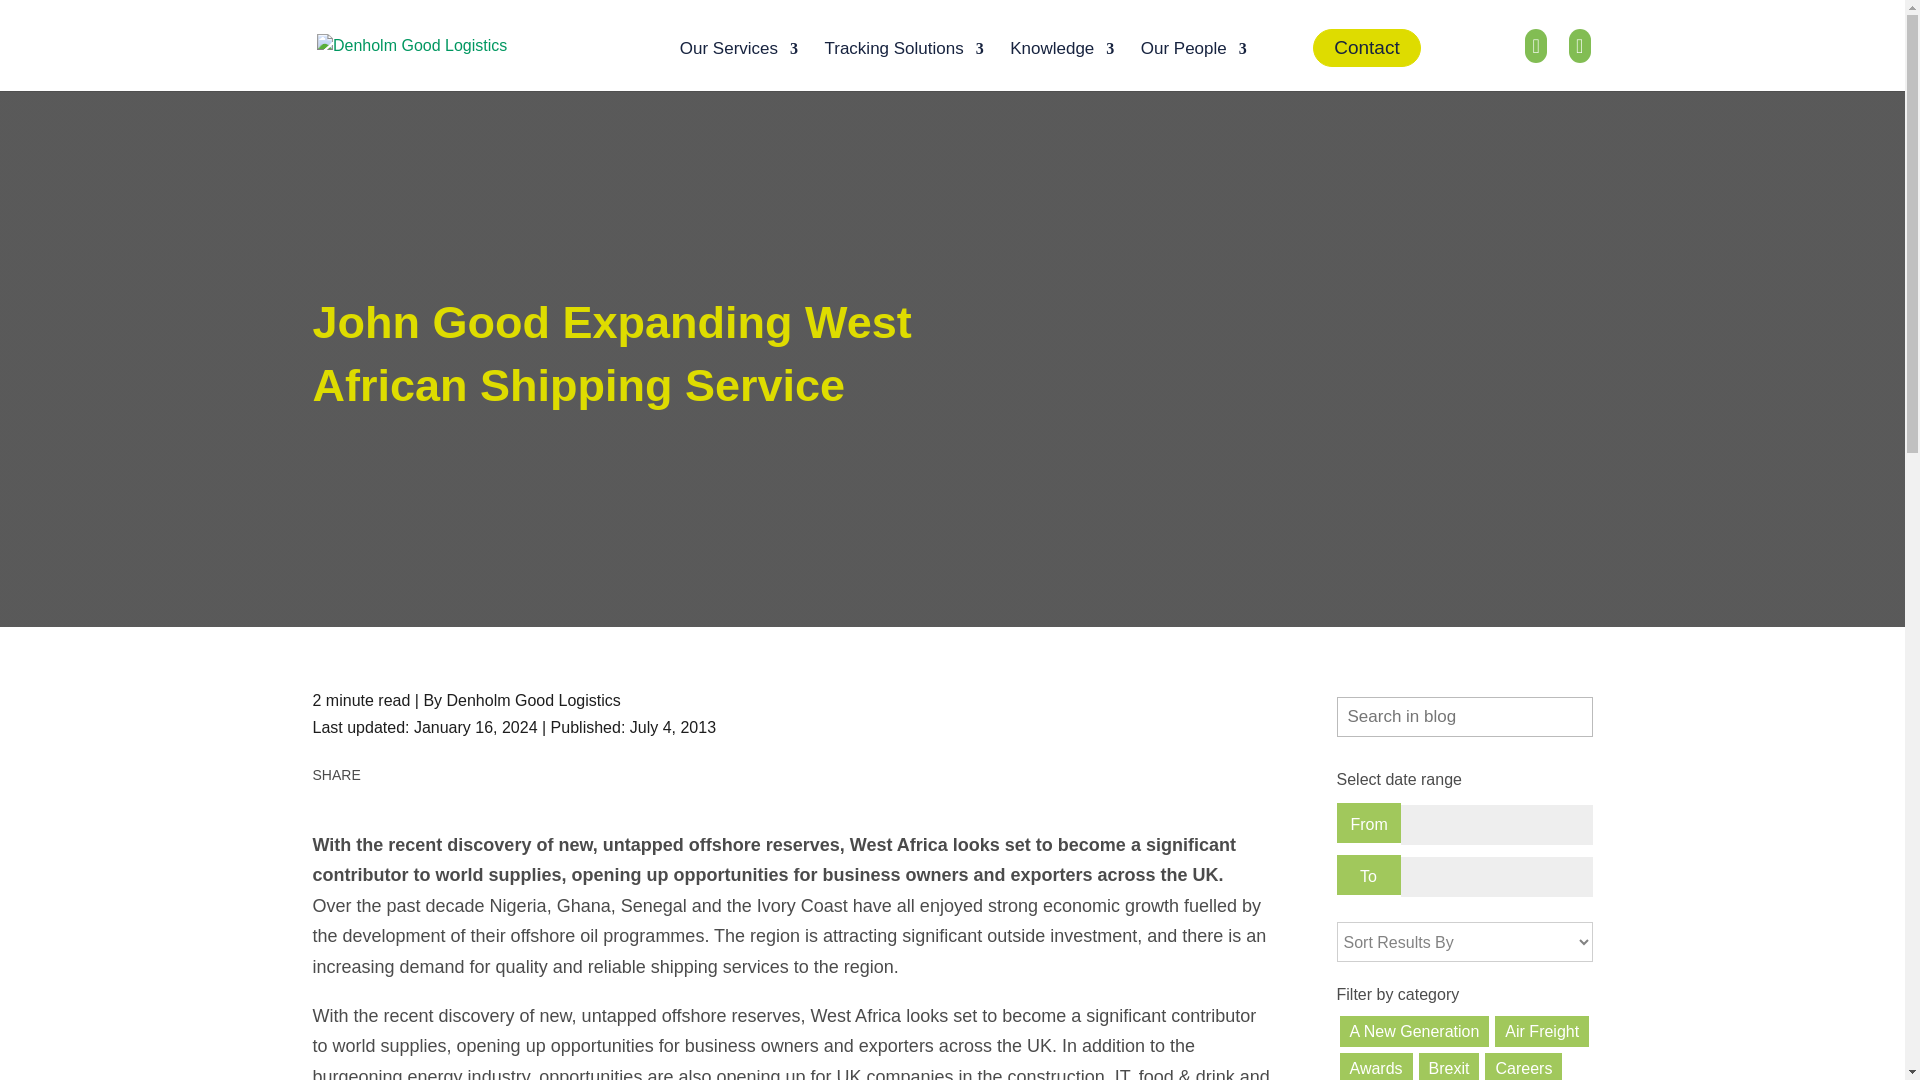 The width and height of the screenshot is (1920, 1080). I want to click on Our Services, so click(738, 64).